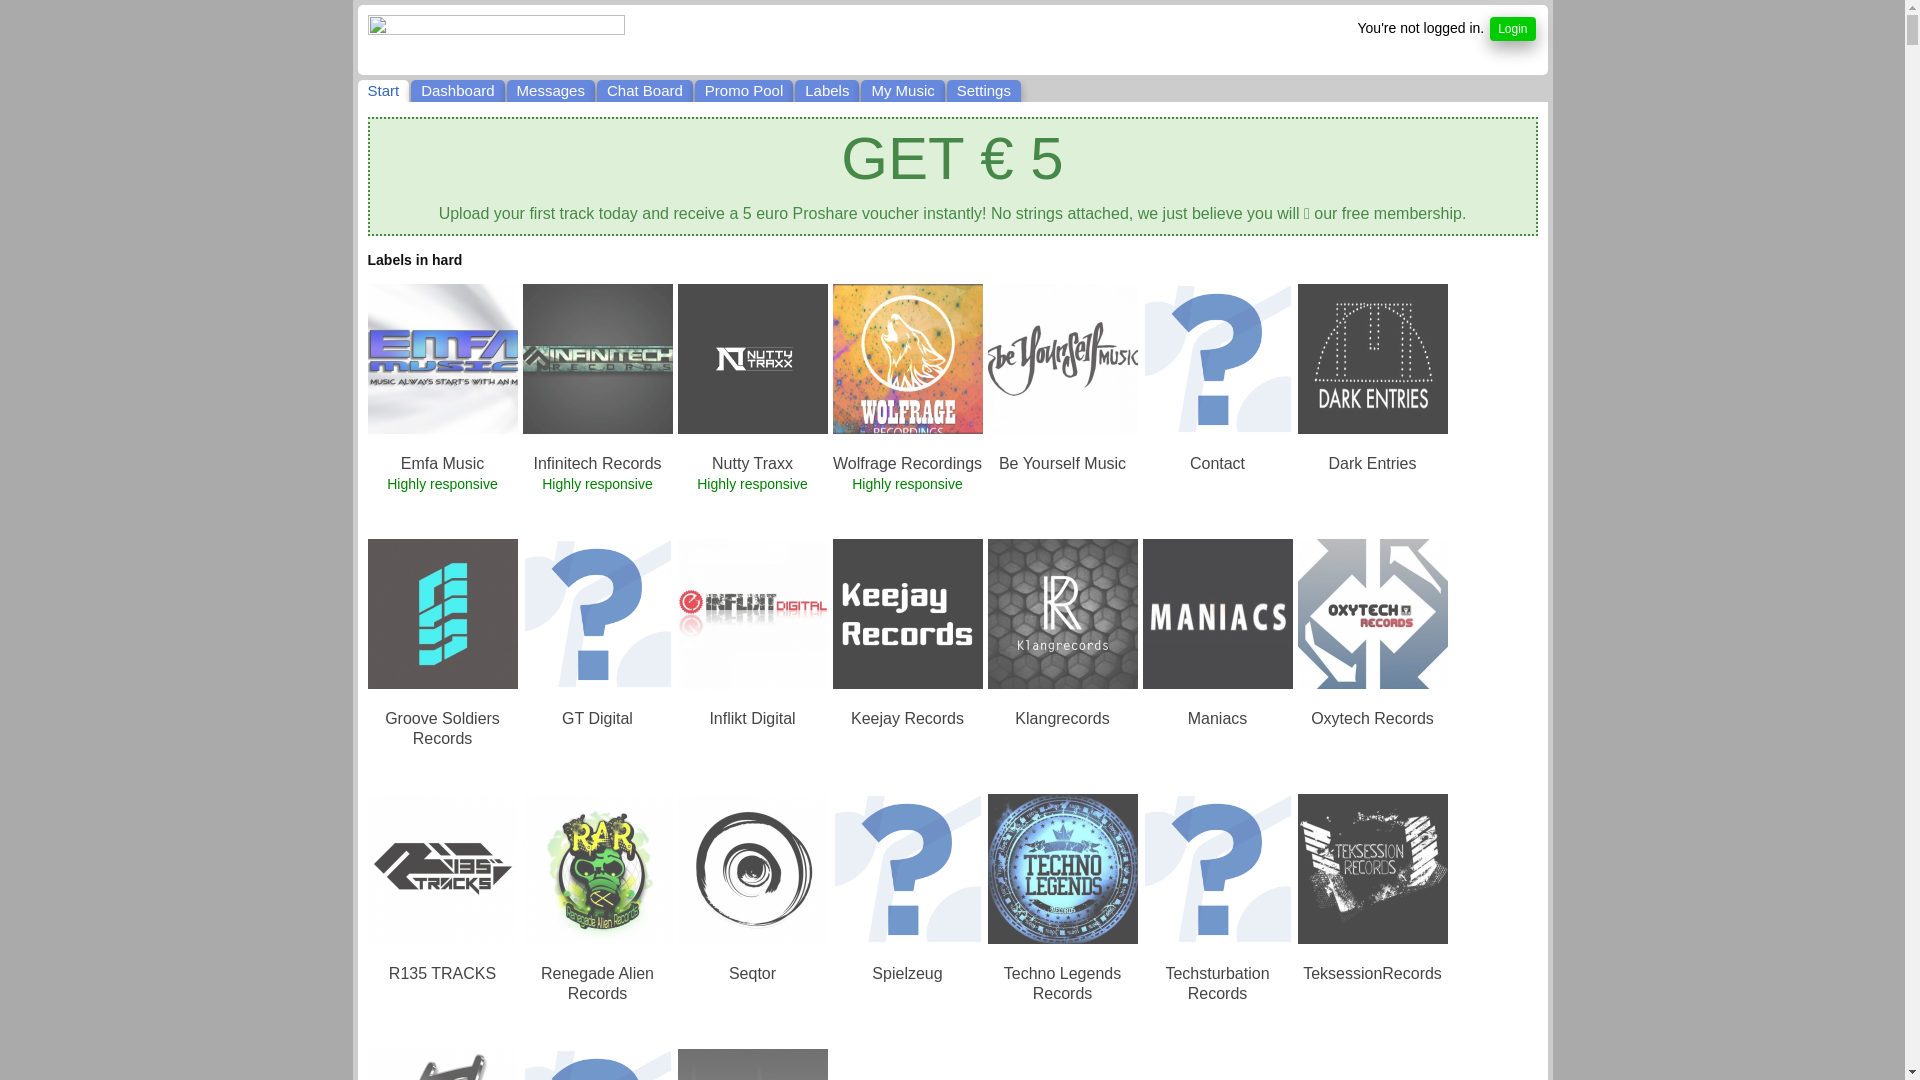 This screenshot has width=1920, height=1080. I want to click on Dark Entries, so click(1372, 464).